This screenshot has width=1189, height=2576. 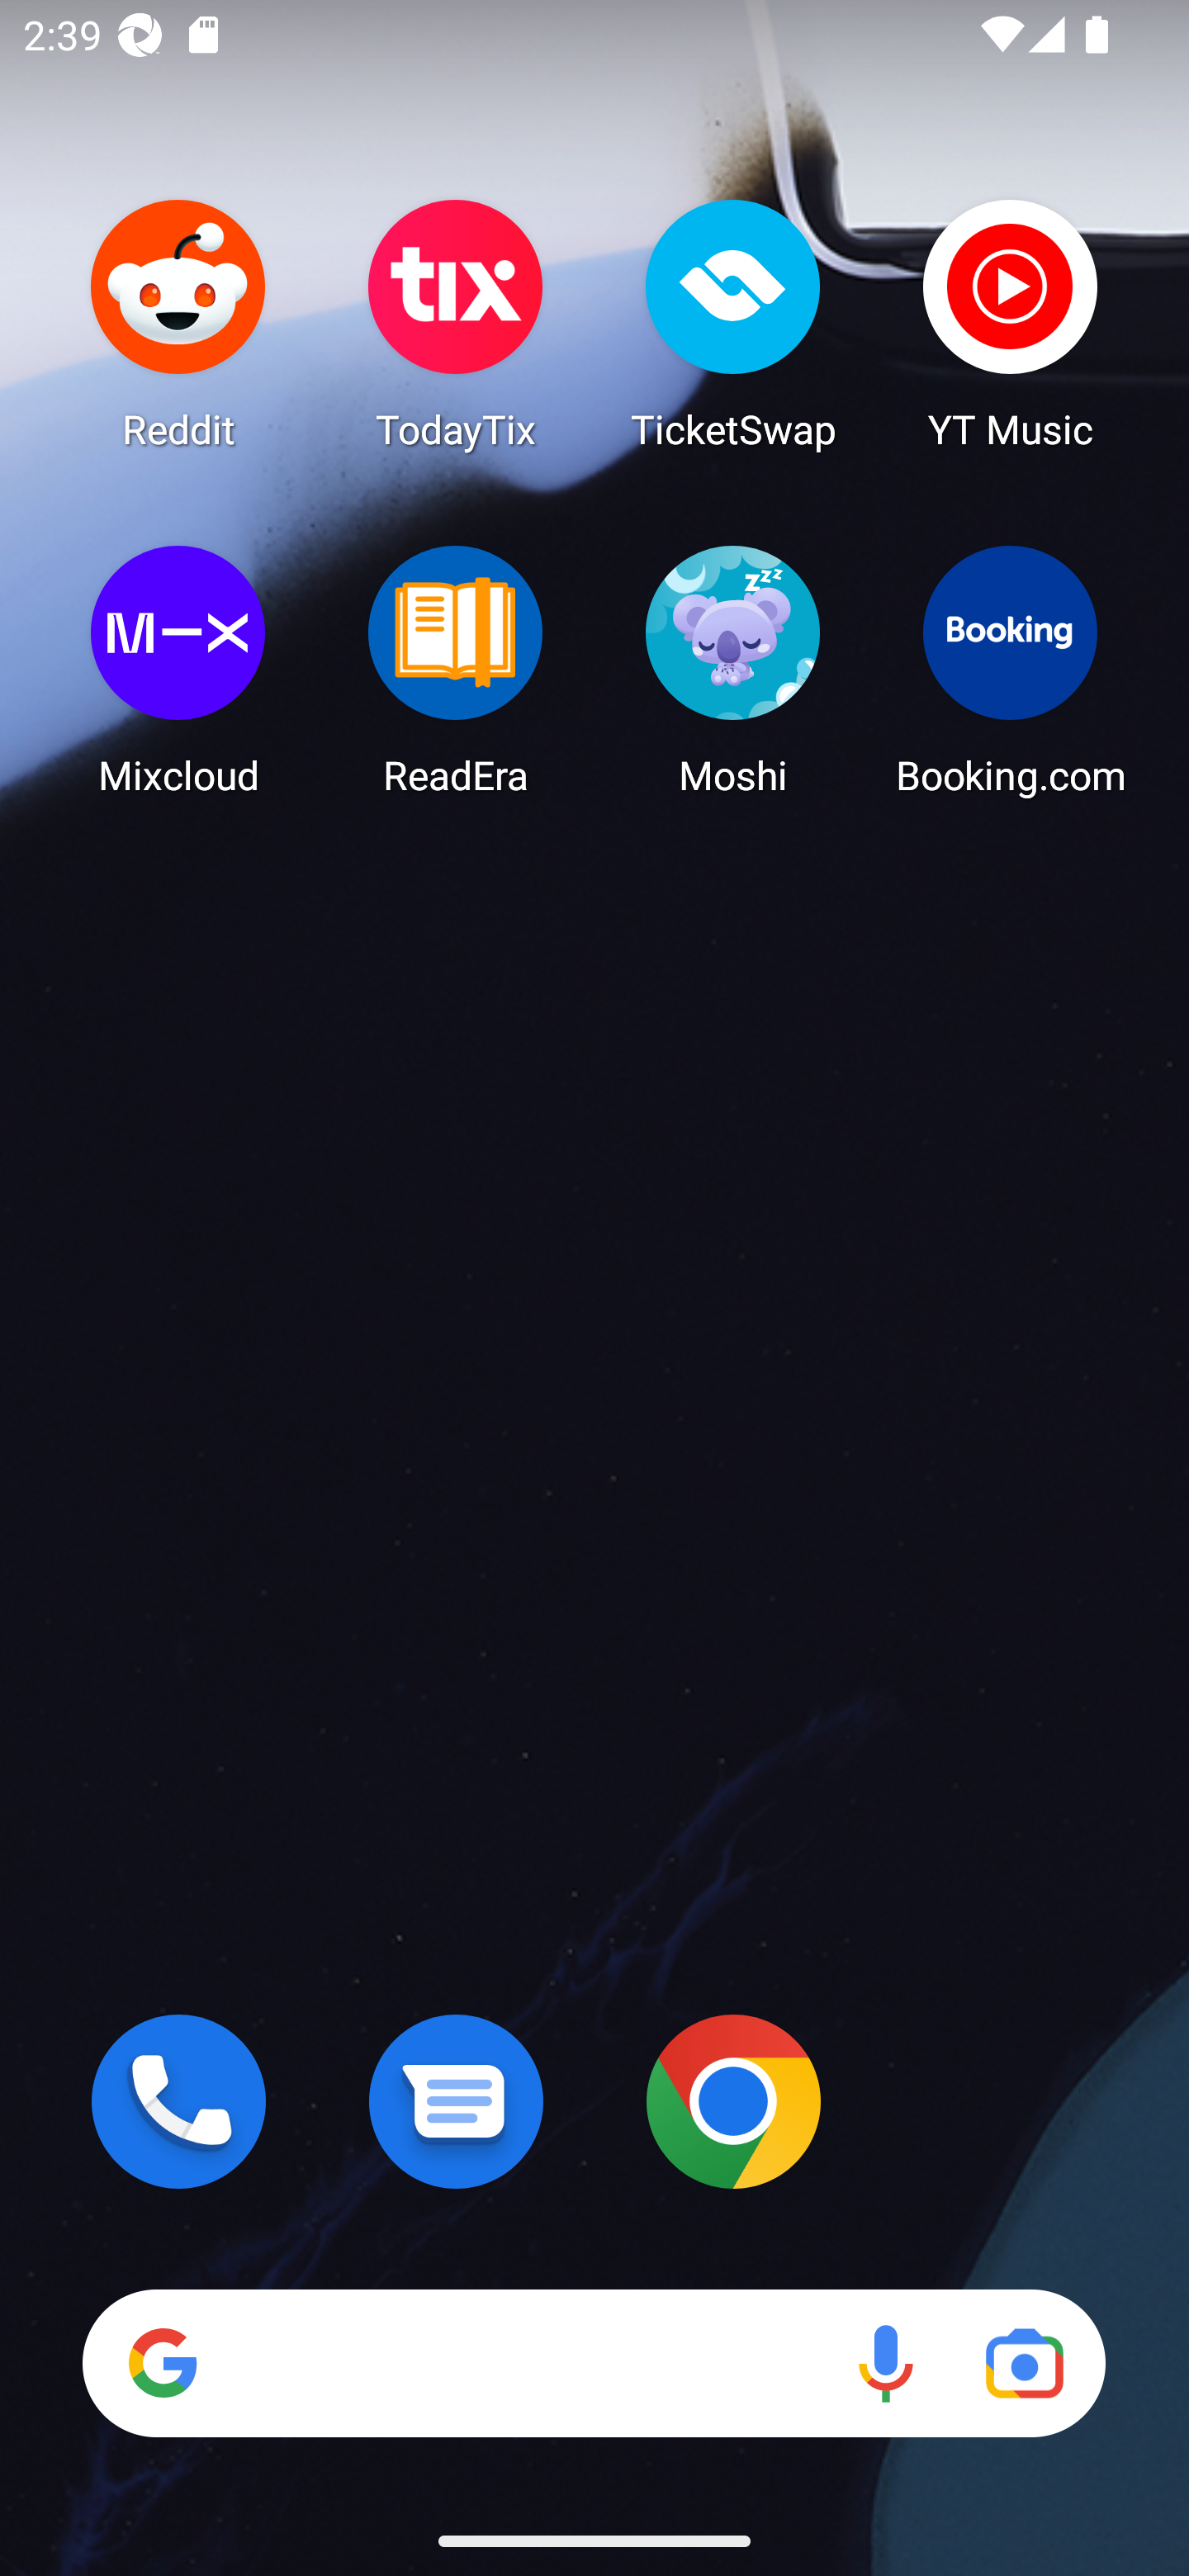 What do you see at coordinates (733, 324) in the screenshot?
I see `TicketSwap` at bounding box center [733, 324].